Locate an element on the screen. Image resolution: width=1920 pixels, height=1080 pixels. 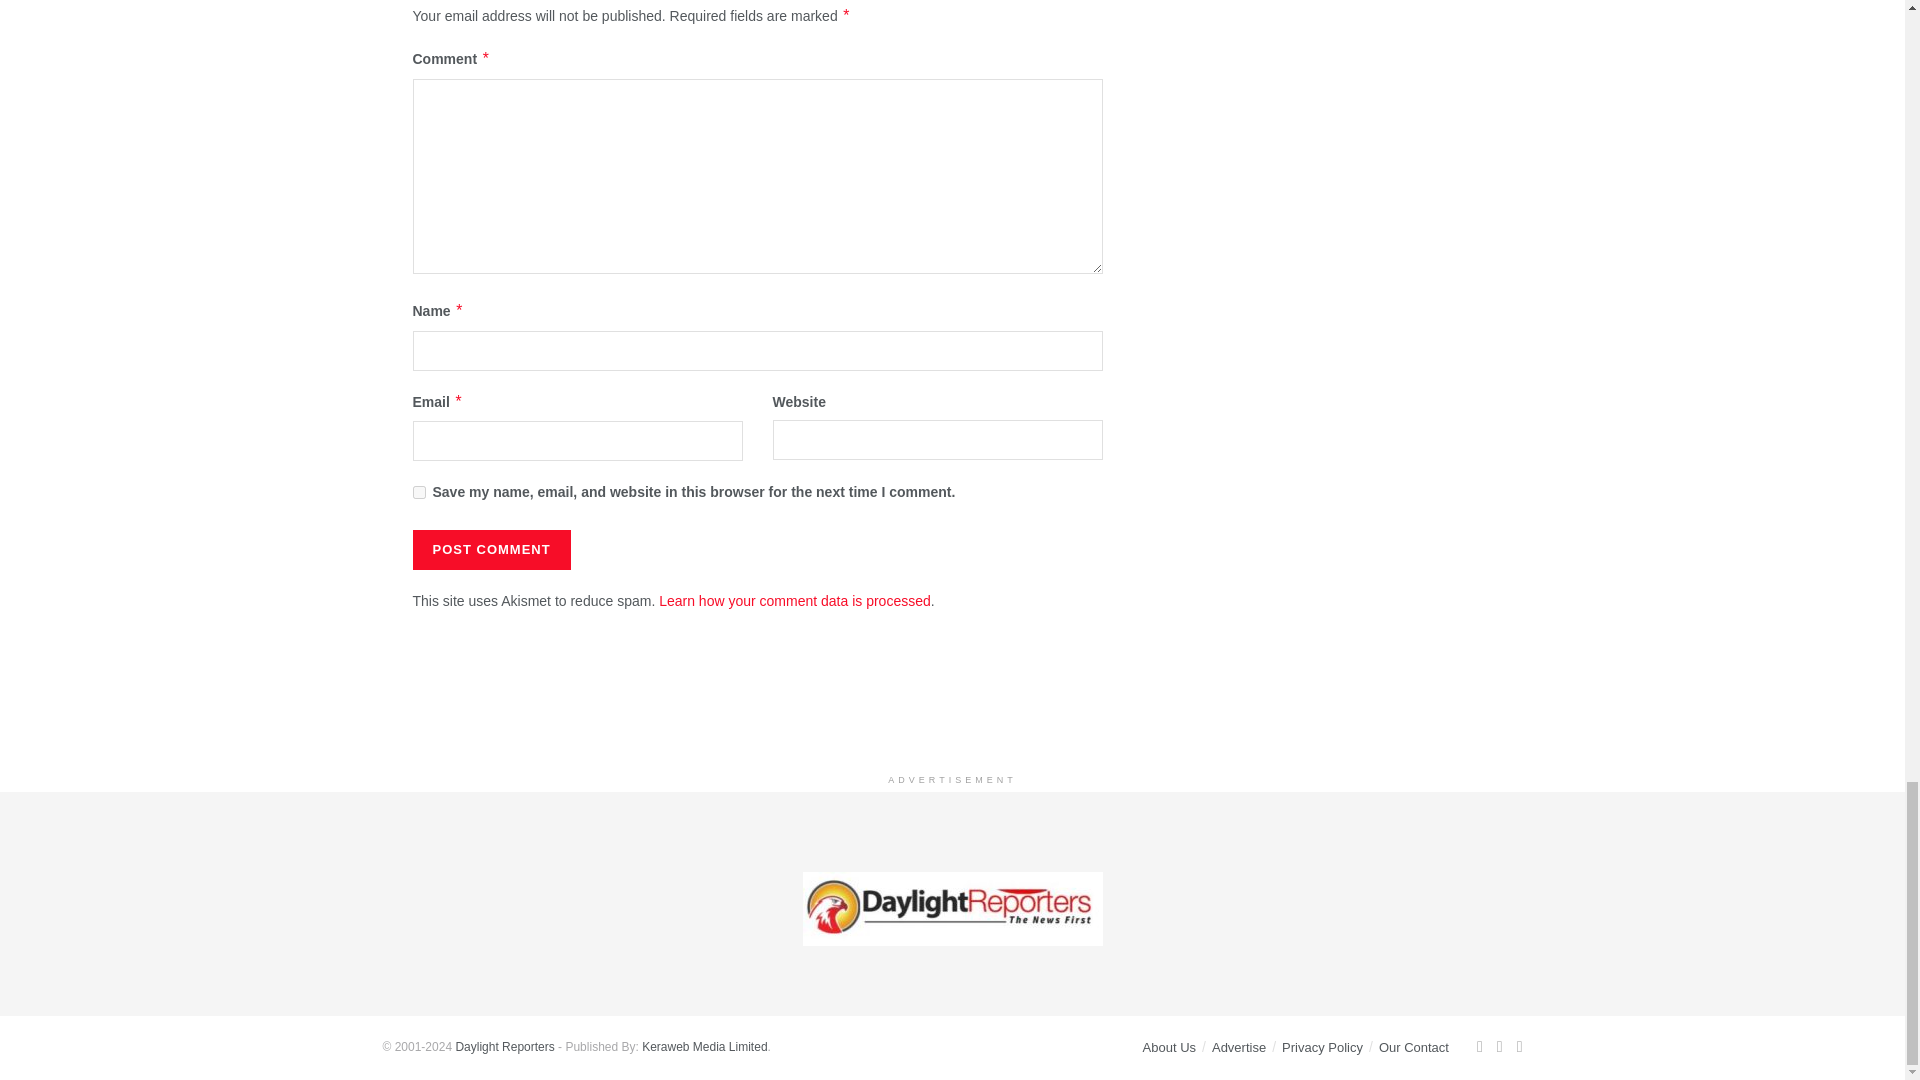
Post Comment is located at coordinates (491, 550).